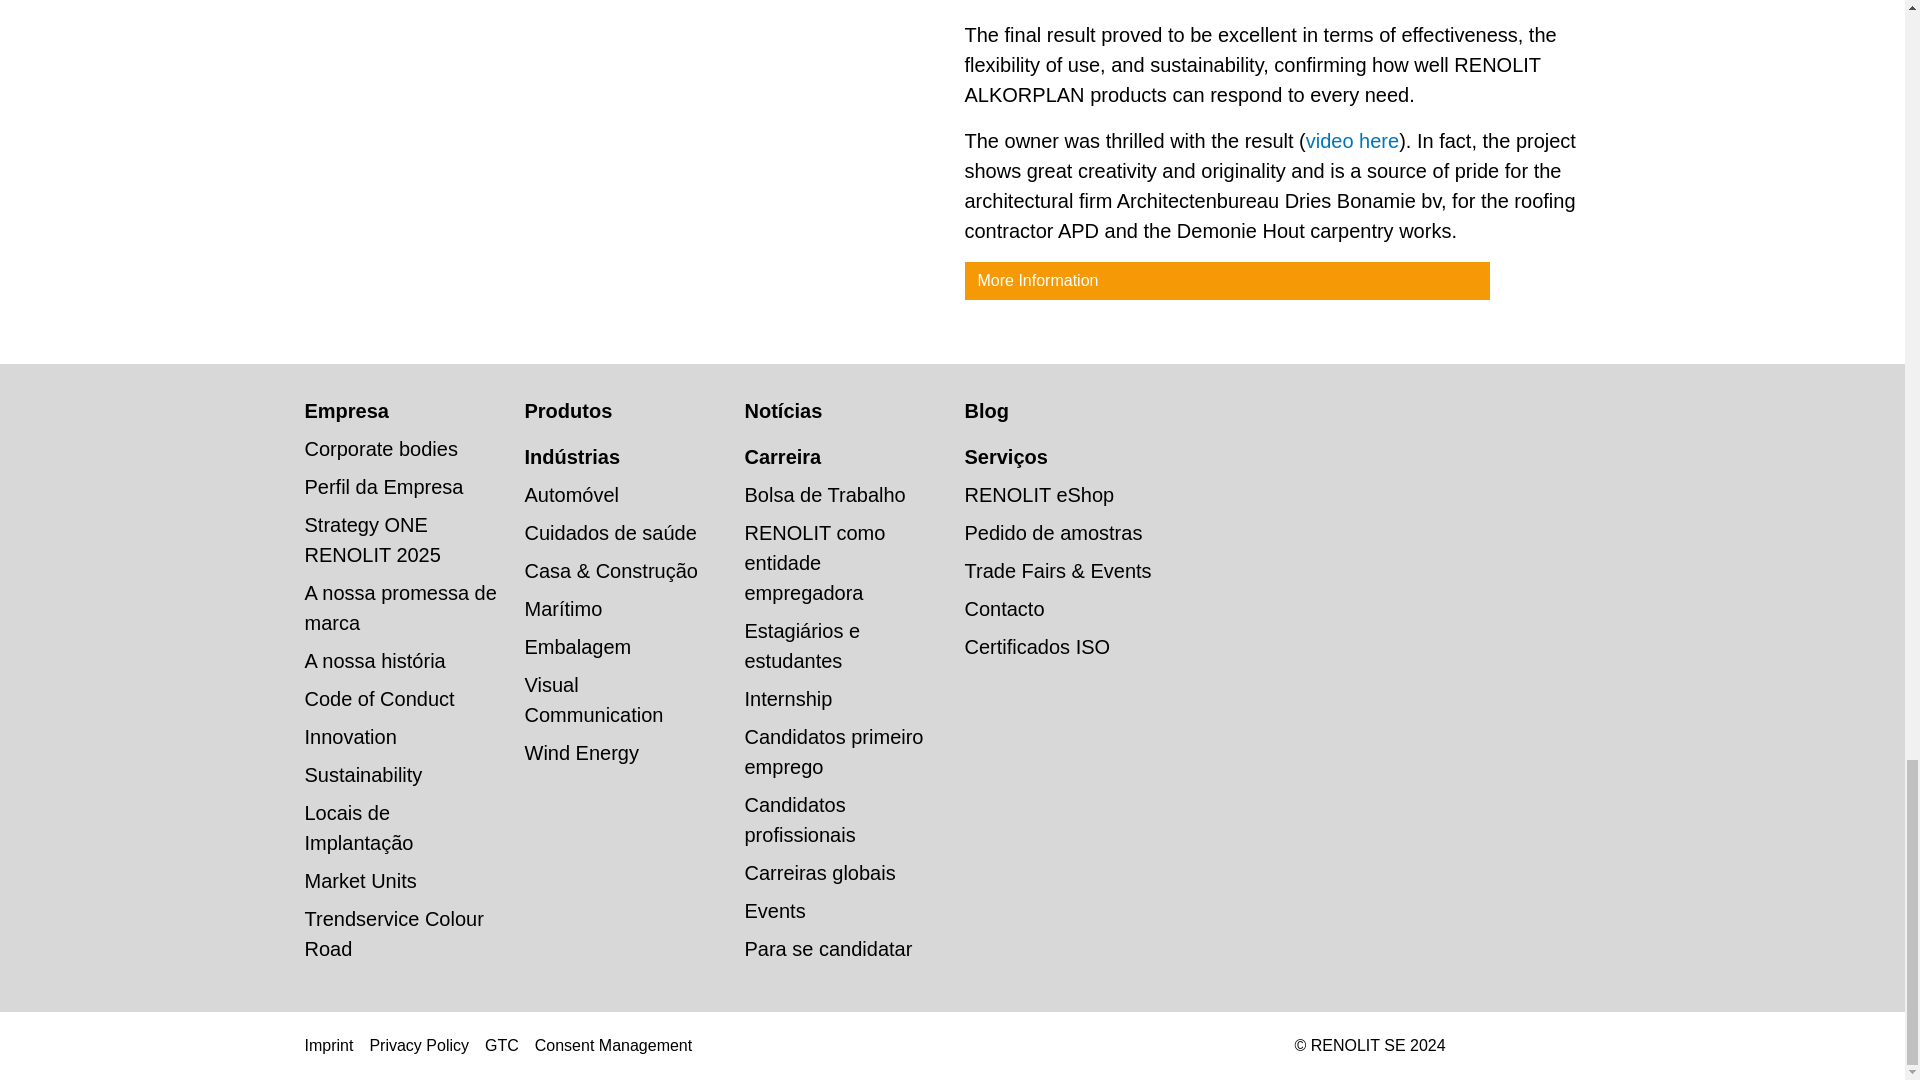 This screenshot has width=1920, height=1080. Describe the element at coordinates (393, 934) in the screenshot. I see `Trendservice Colour Road` at that location.